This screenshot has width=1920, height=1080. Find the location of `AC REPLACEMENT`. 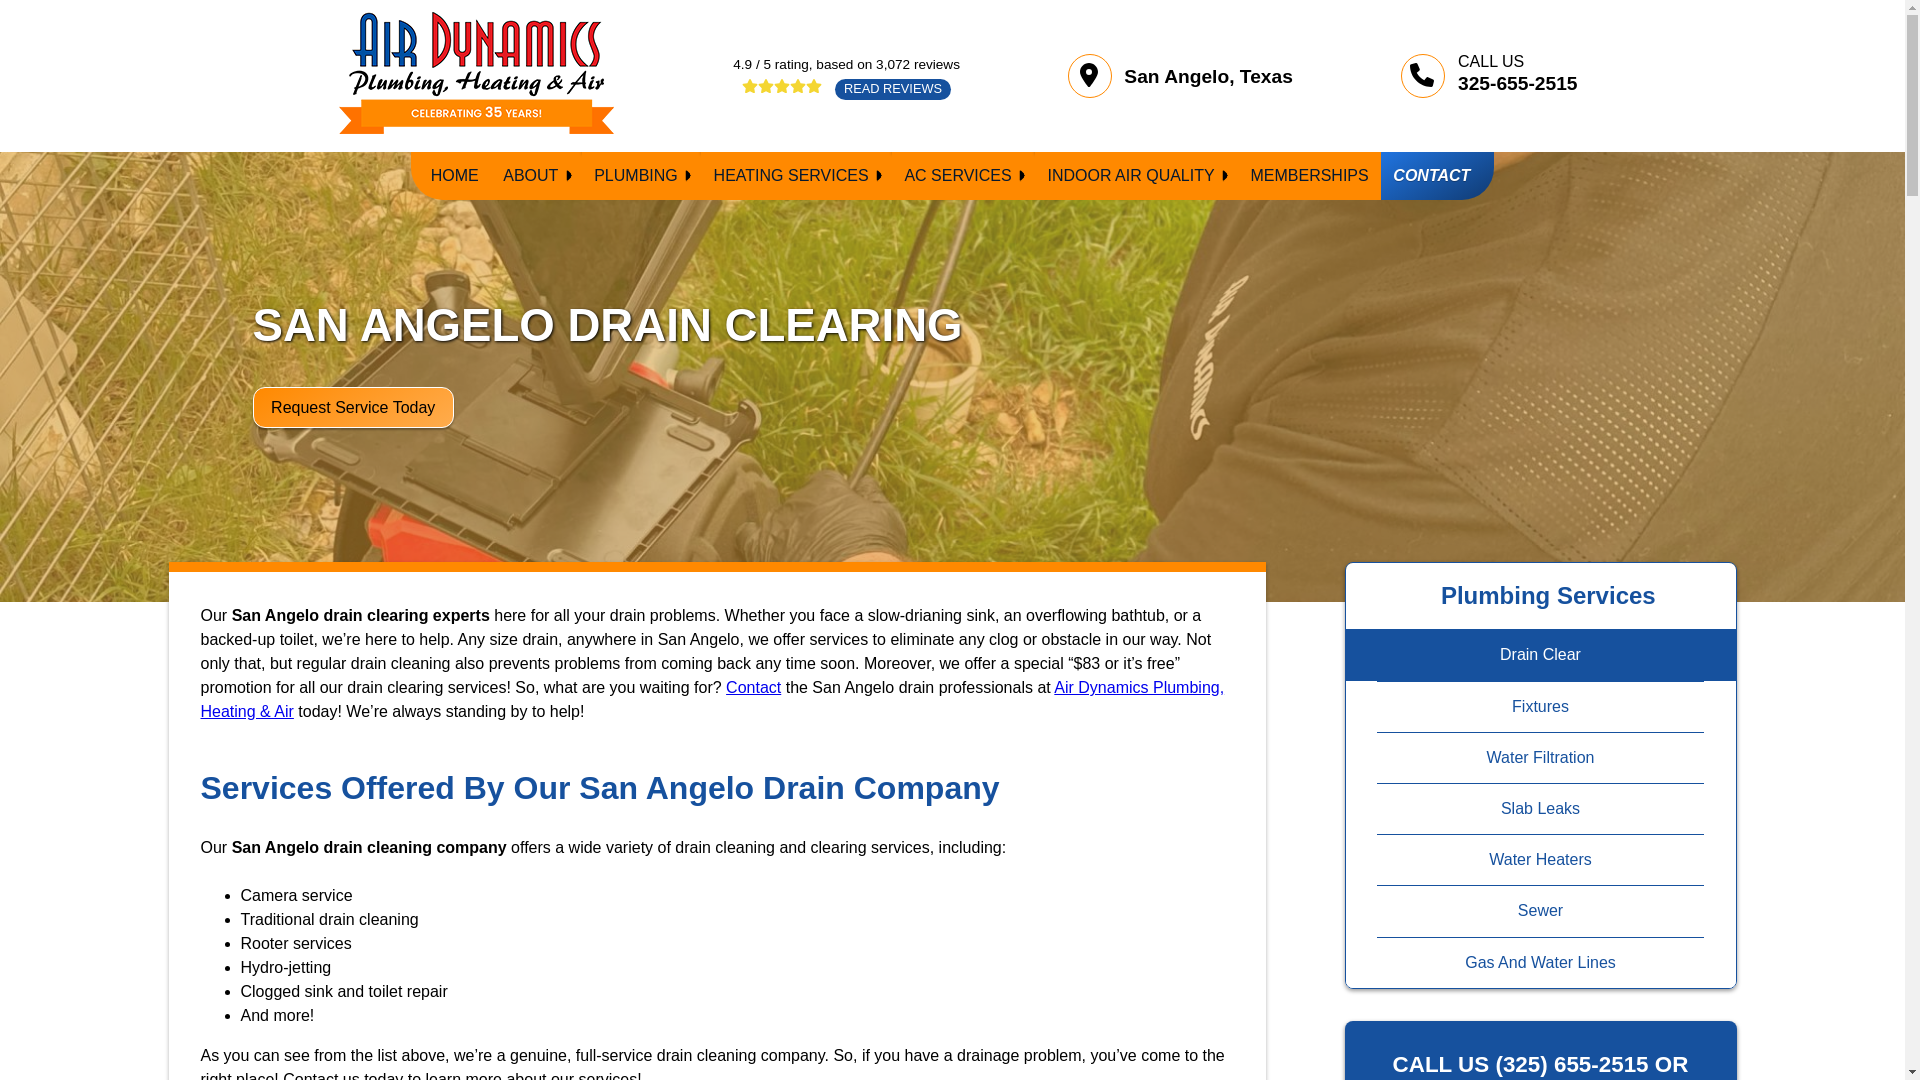

AC REPLACEMENT is located at coordinates (1017, 16).